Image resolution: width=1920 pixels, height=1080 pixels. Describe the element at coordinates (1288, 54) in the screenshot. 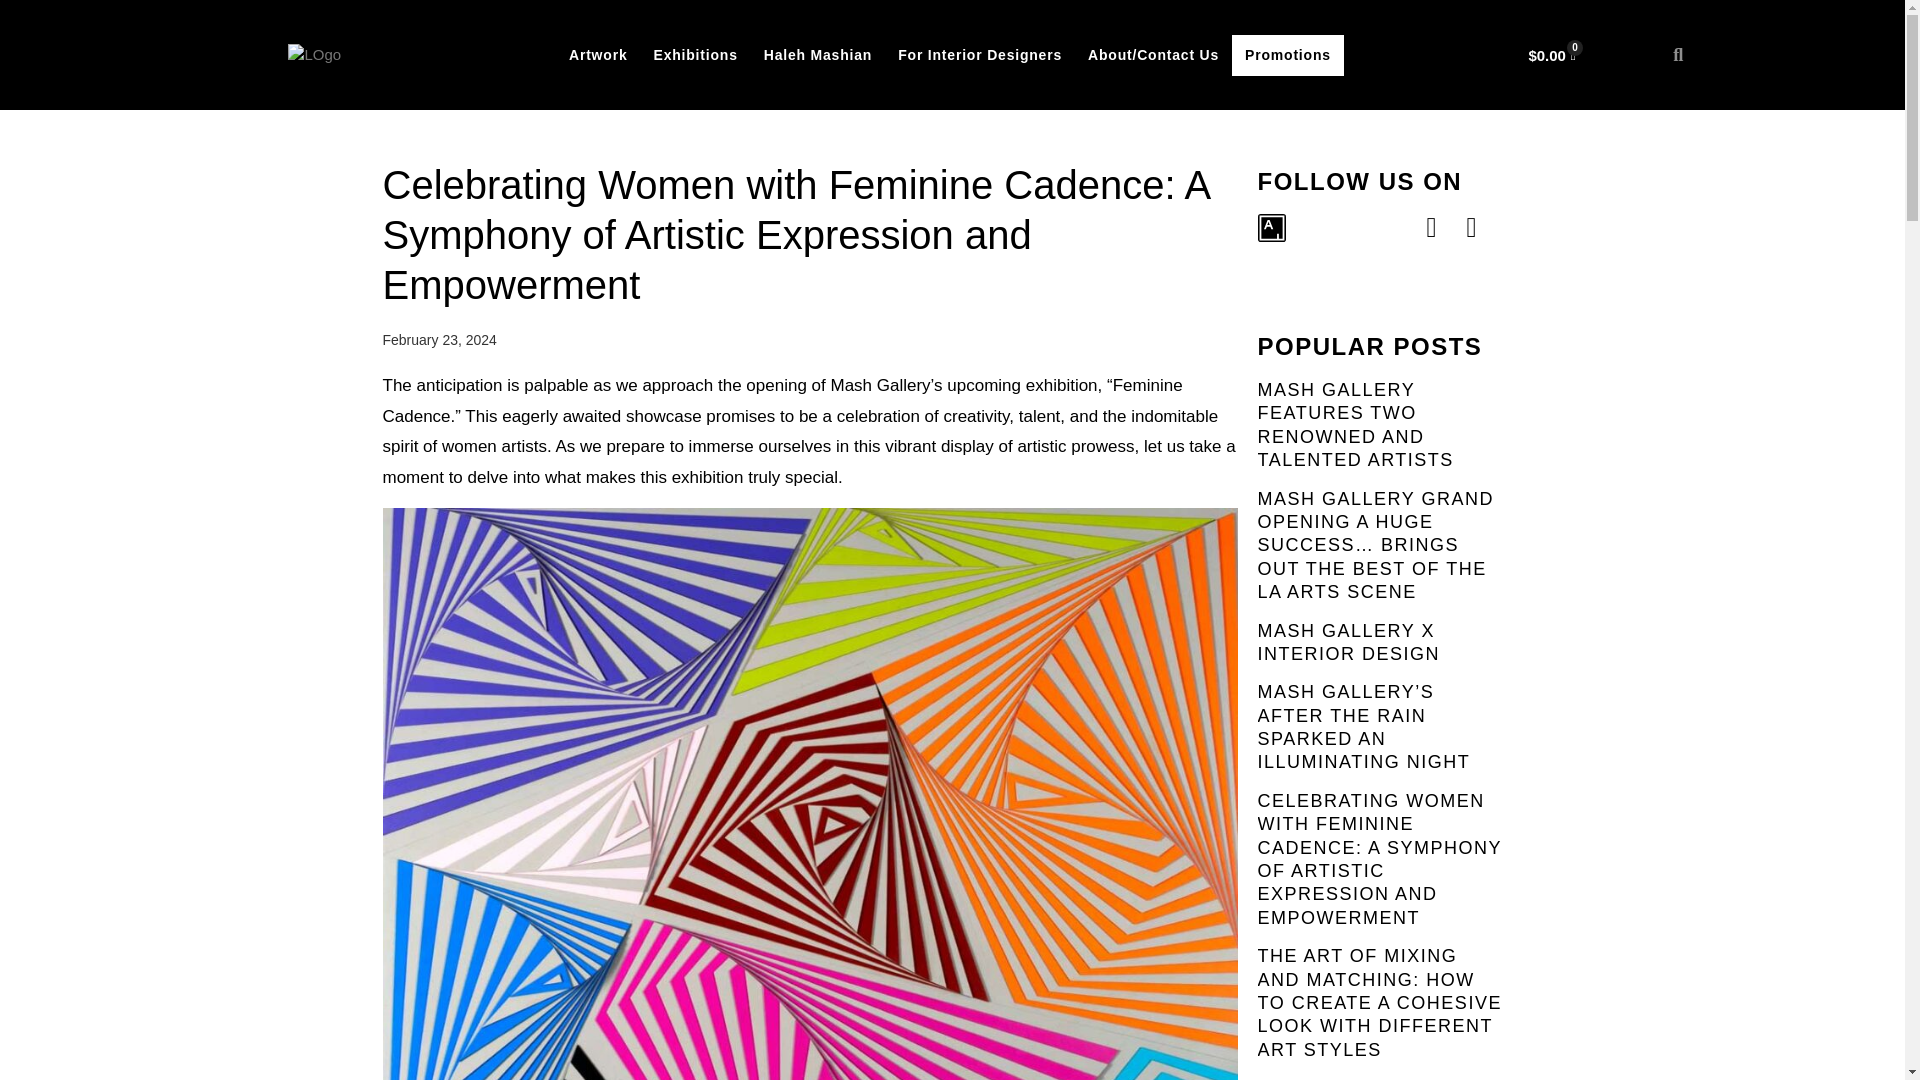

I see `Promotions` at that location.